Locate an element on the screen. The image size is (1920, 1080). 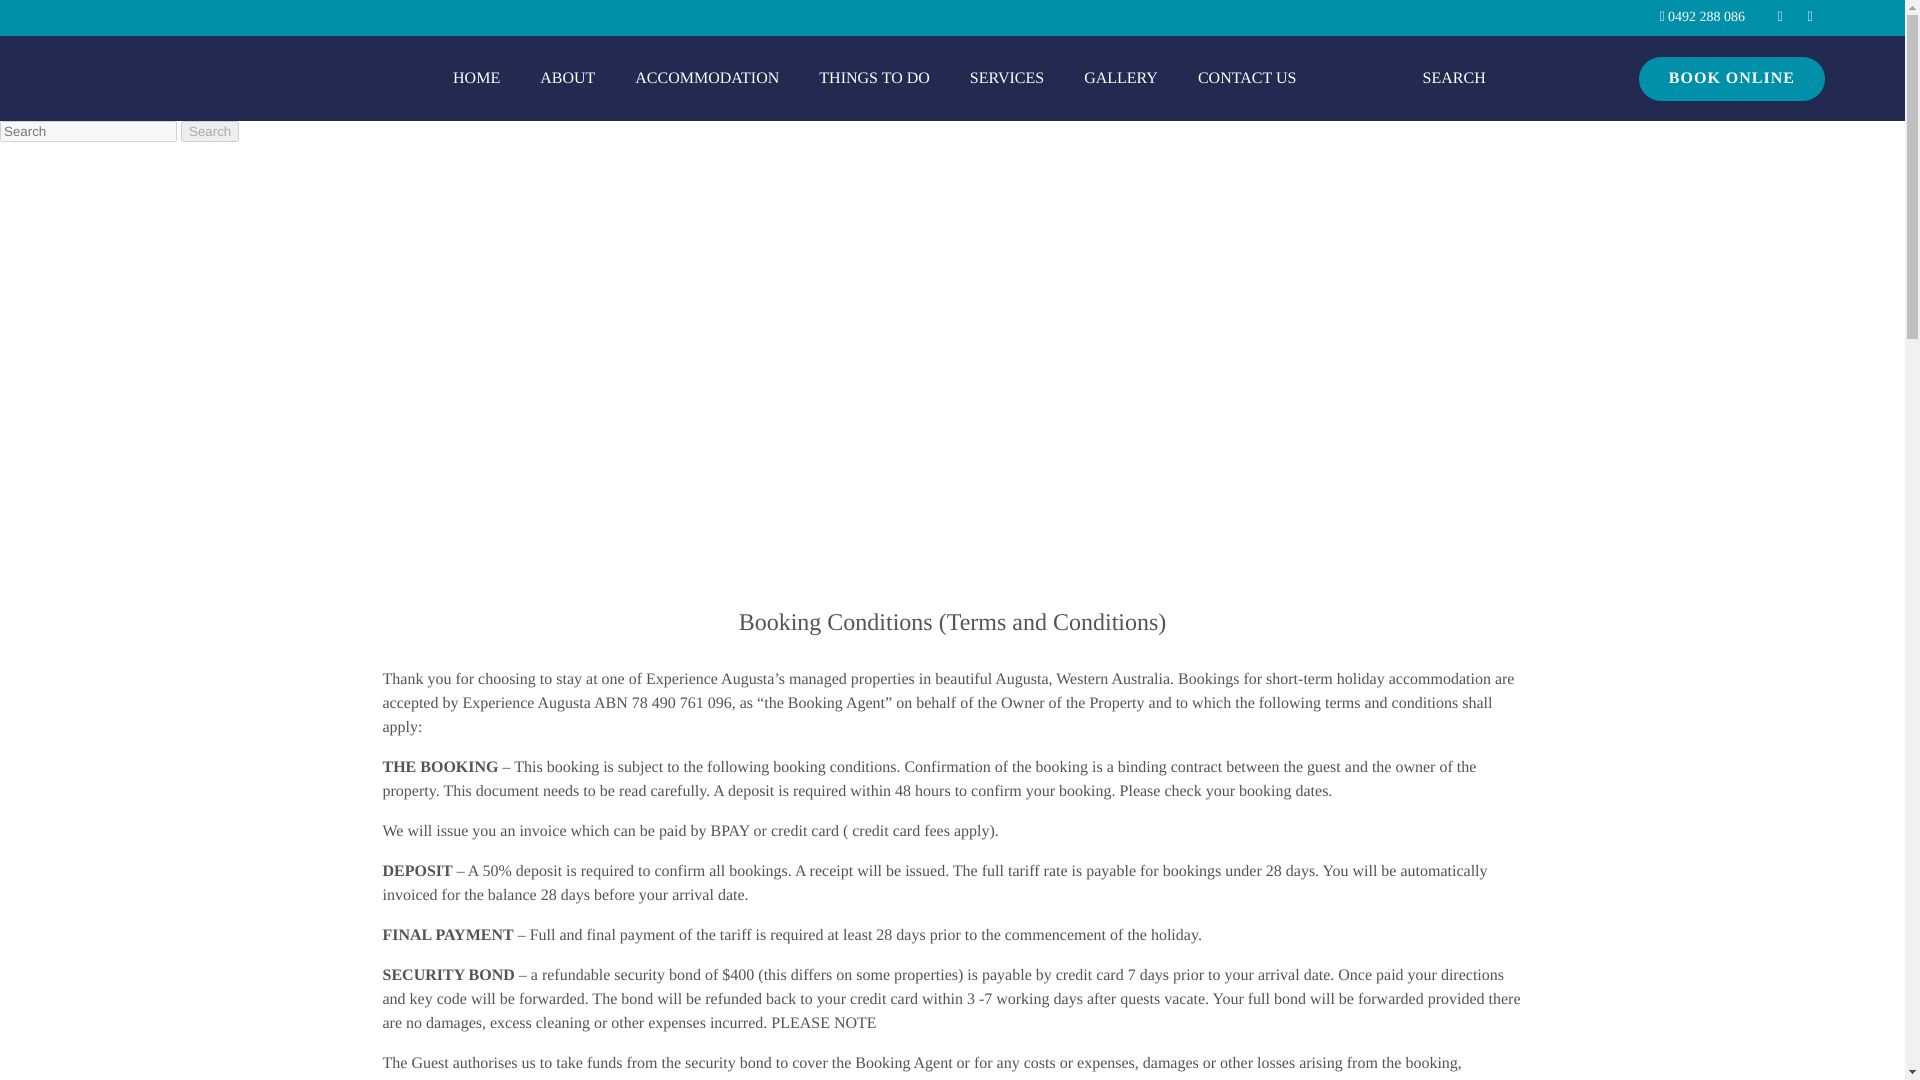
ABOUT is located at coordinates (567, 78).